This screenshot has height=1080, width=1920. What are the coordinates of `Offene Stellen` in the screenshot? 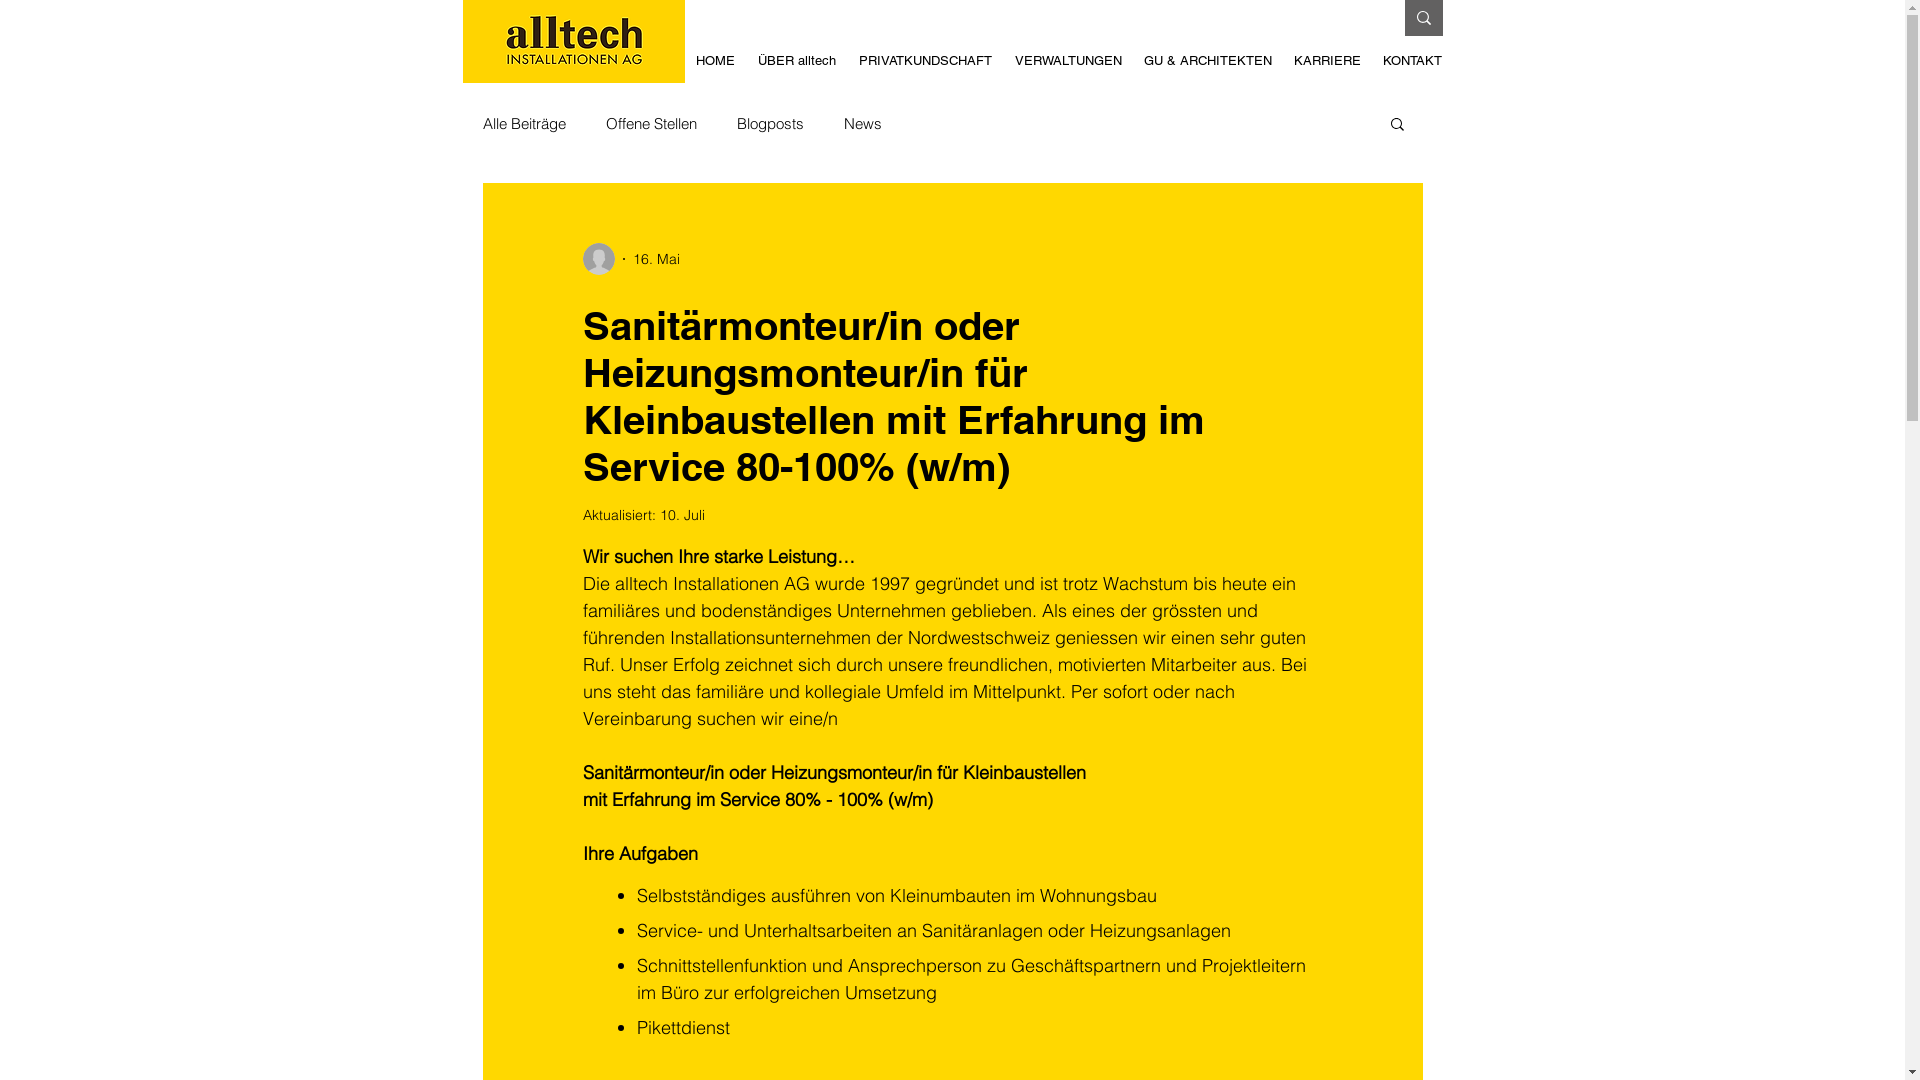 It's located at (652, 124).